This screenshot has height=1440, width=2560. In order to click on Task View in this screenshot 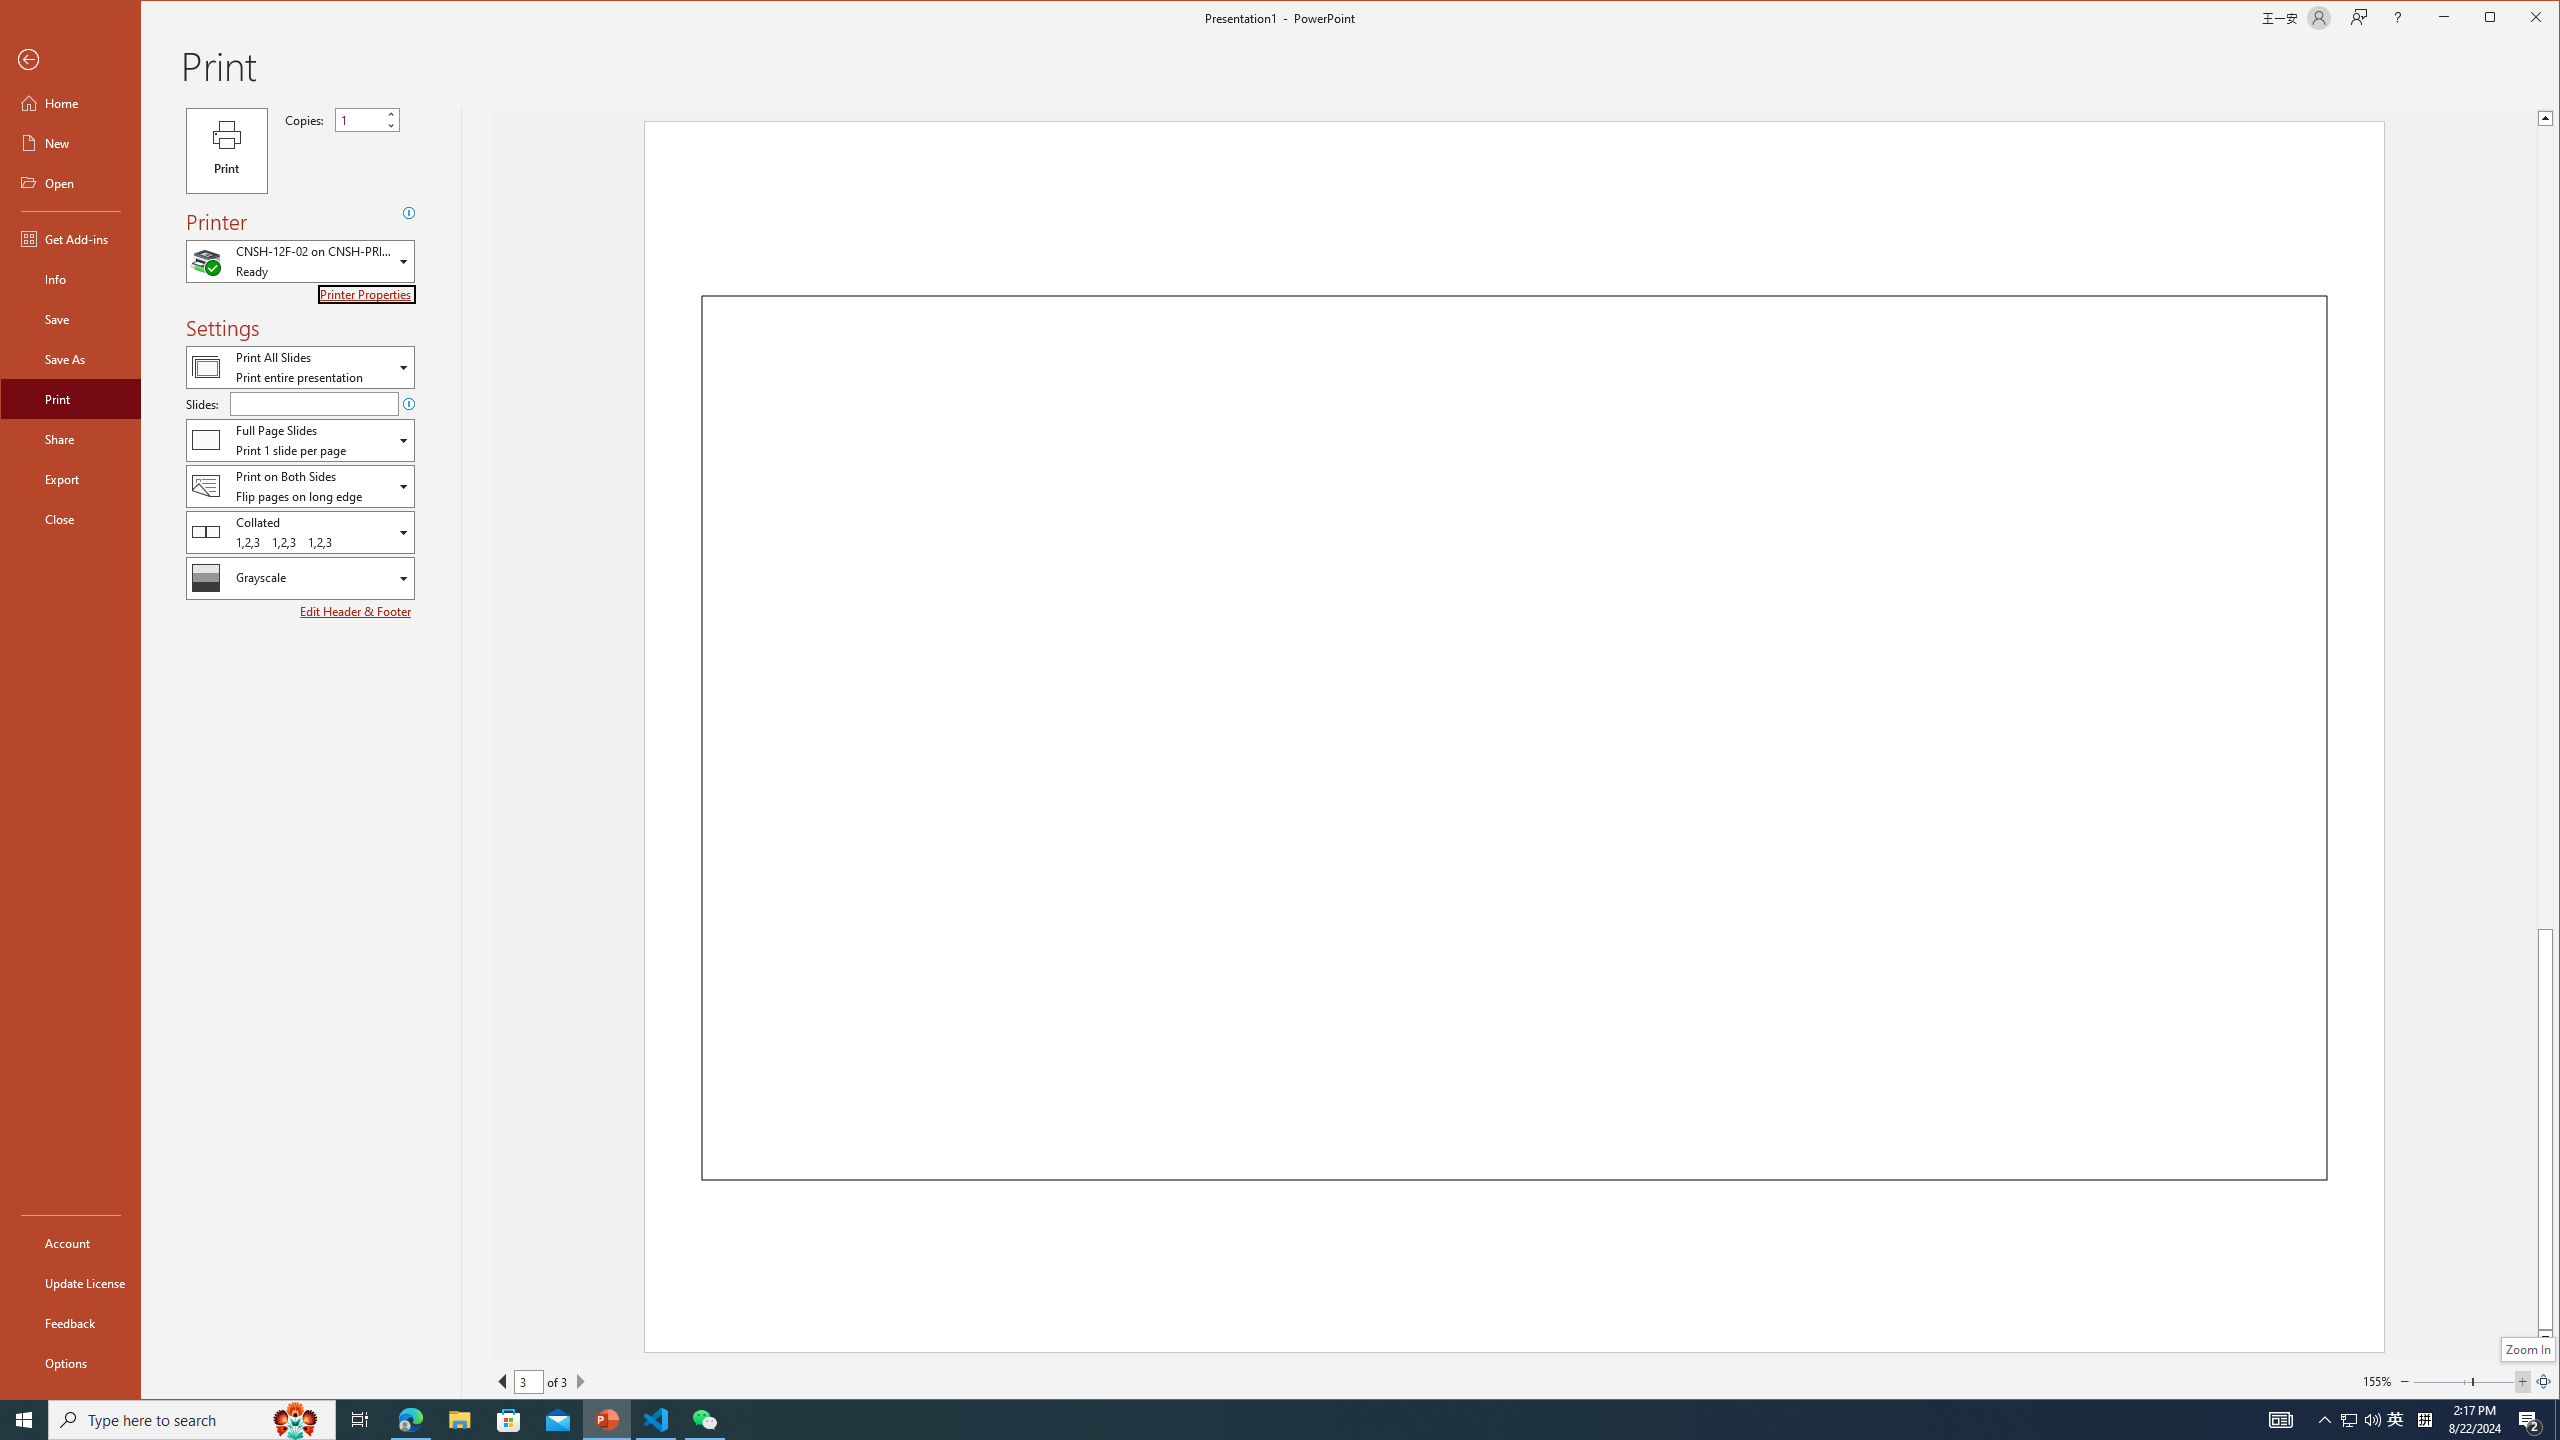, I will do `click(360, 1420)`.